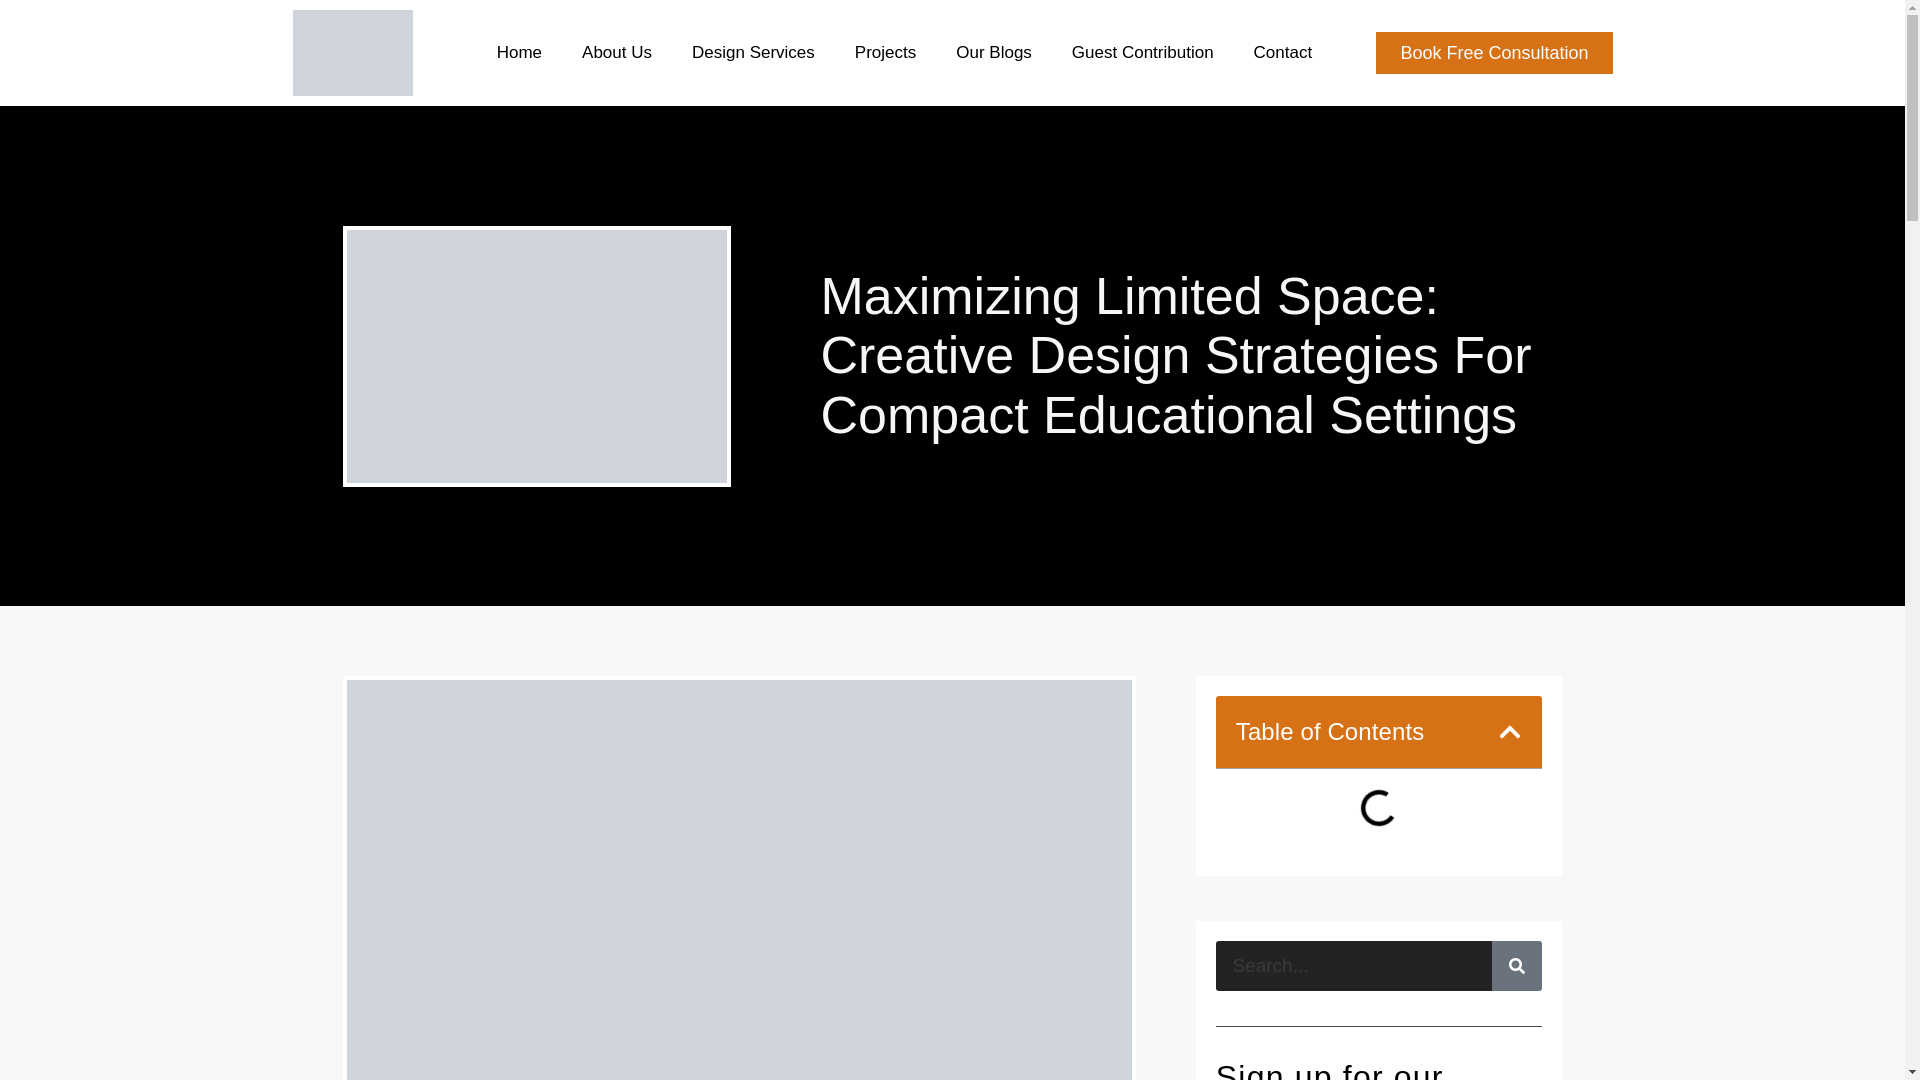  What do you see at coordinates (993, 52) in the screenshot?
I see `Our Blogs` at bounding box center [993, 52].